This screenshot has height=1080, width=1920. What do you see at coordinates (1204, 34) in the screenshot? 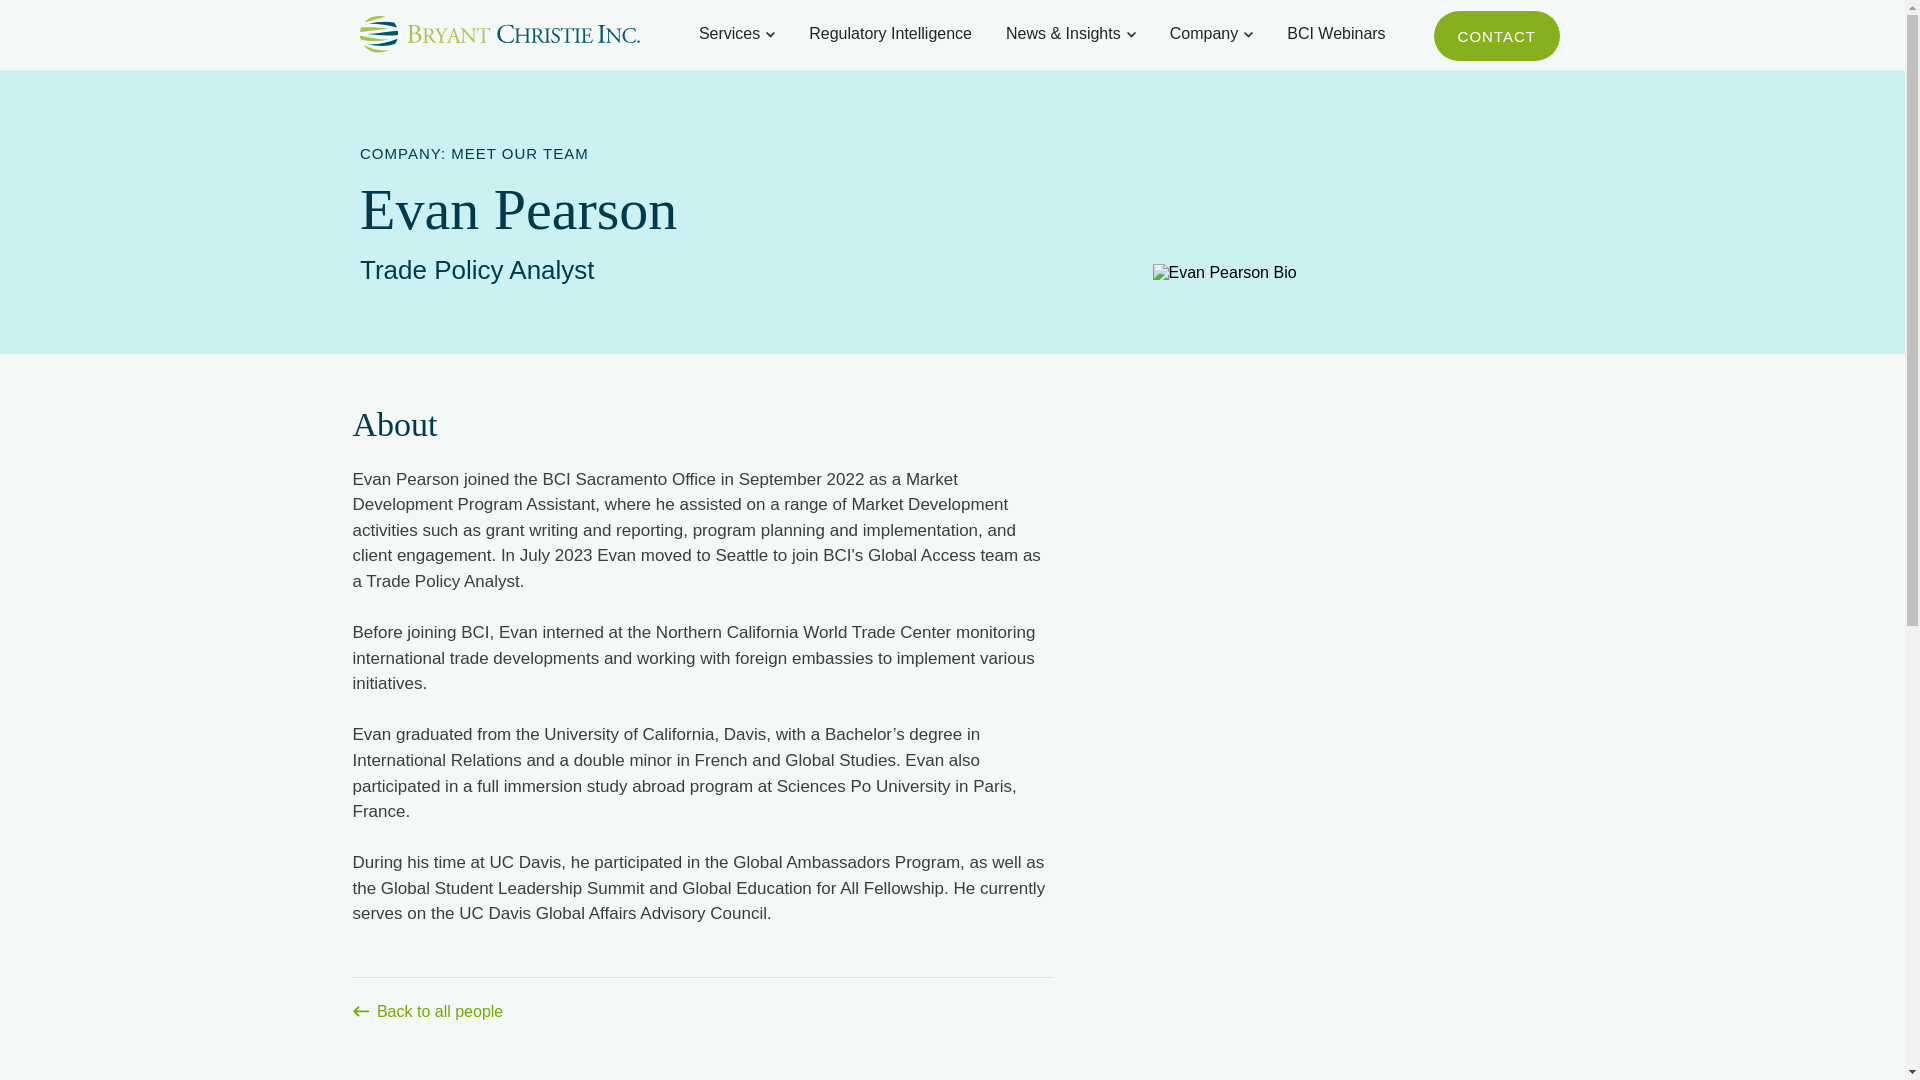
I see `Company` at bounding box center [1204, 34].